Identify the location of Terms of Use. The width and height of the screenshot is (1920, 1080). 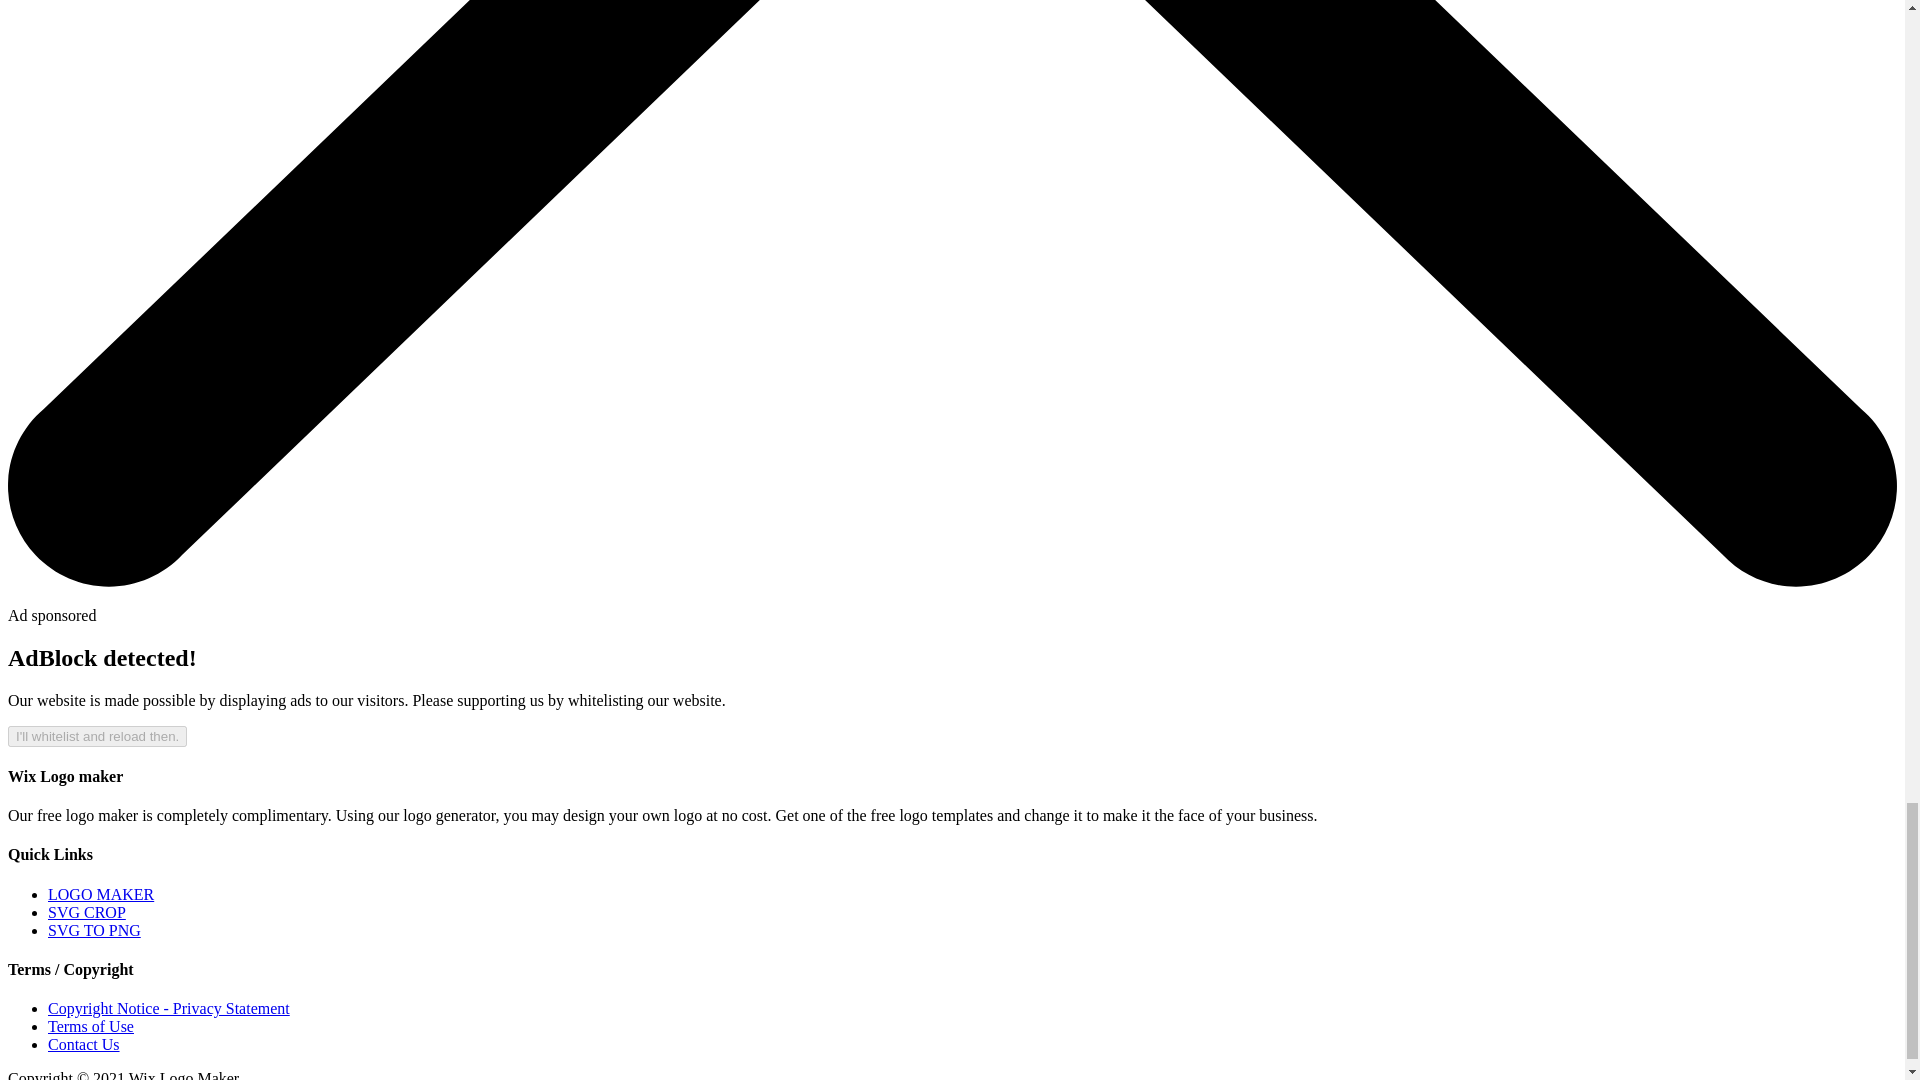
(91, 1026).